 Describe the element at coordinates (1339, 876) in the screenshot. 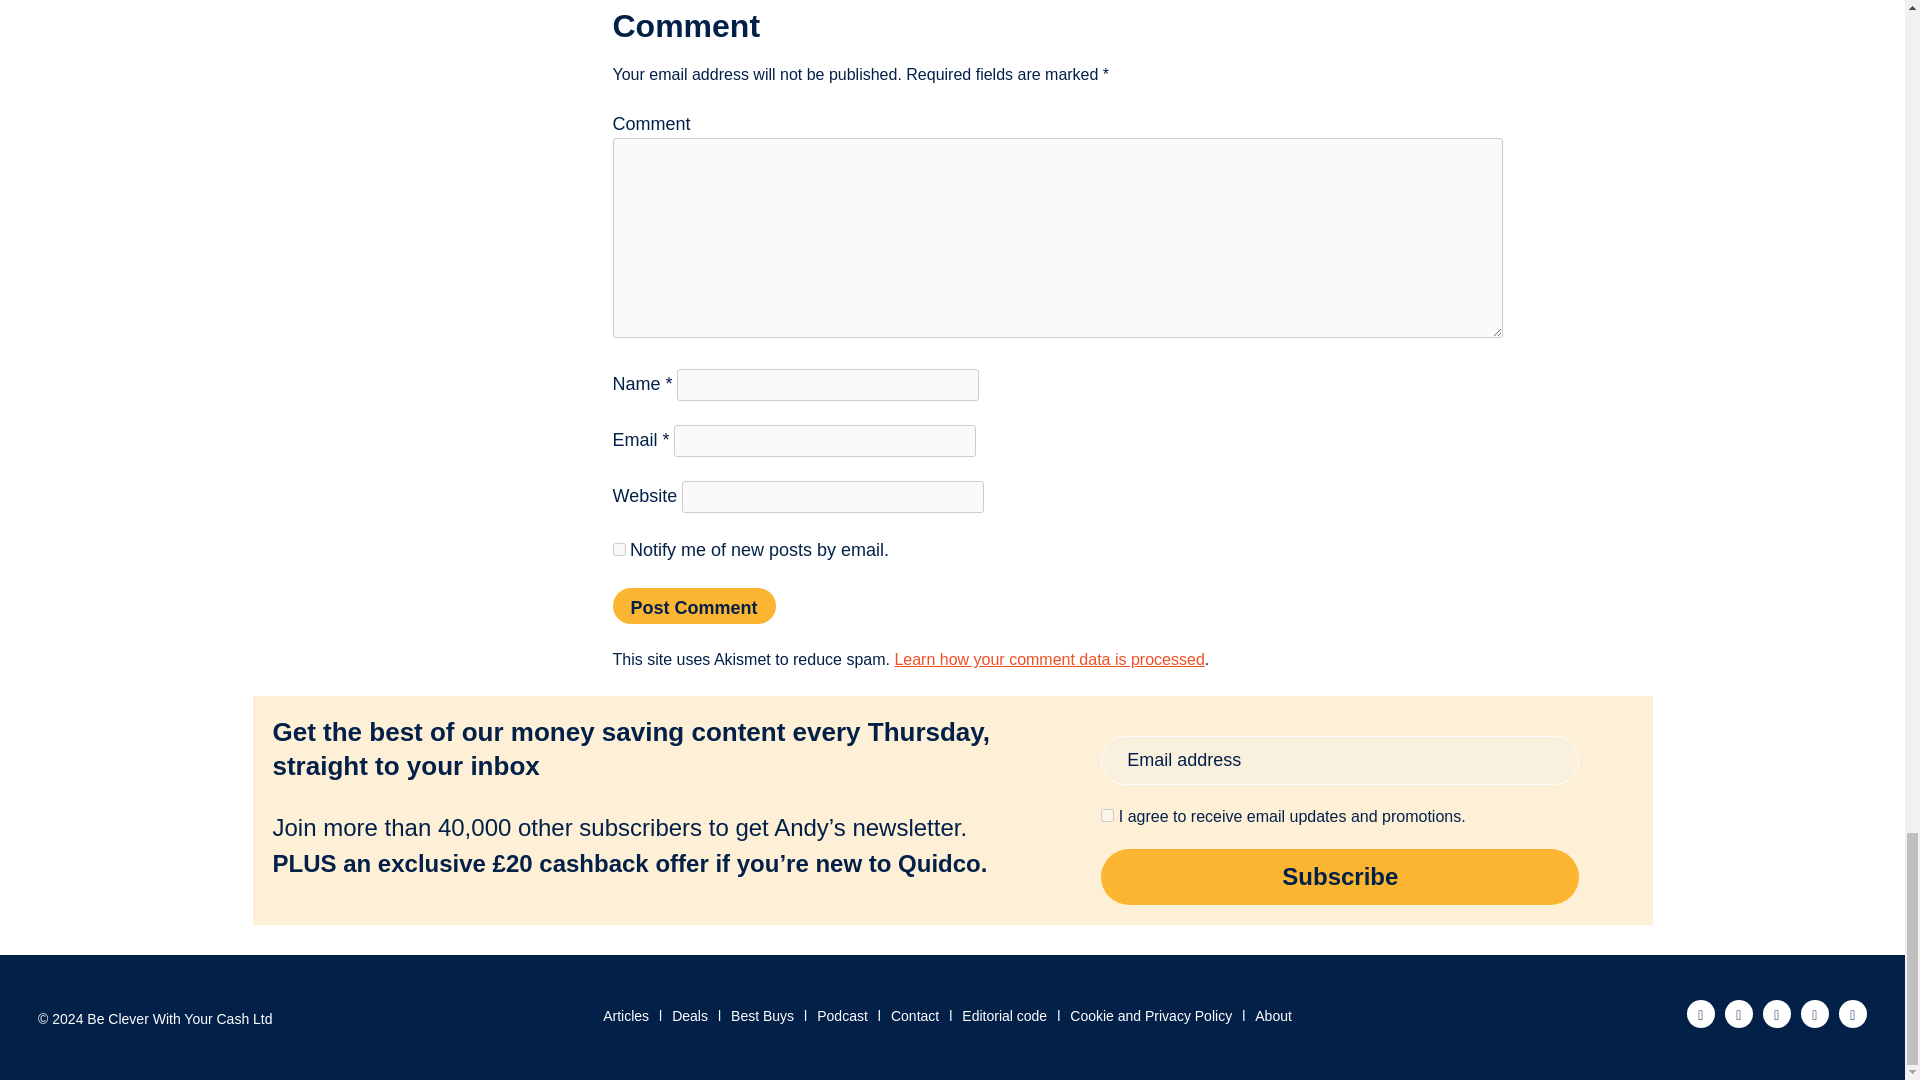

I see `Subscribe` at that location.